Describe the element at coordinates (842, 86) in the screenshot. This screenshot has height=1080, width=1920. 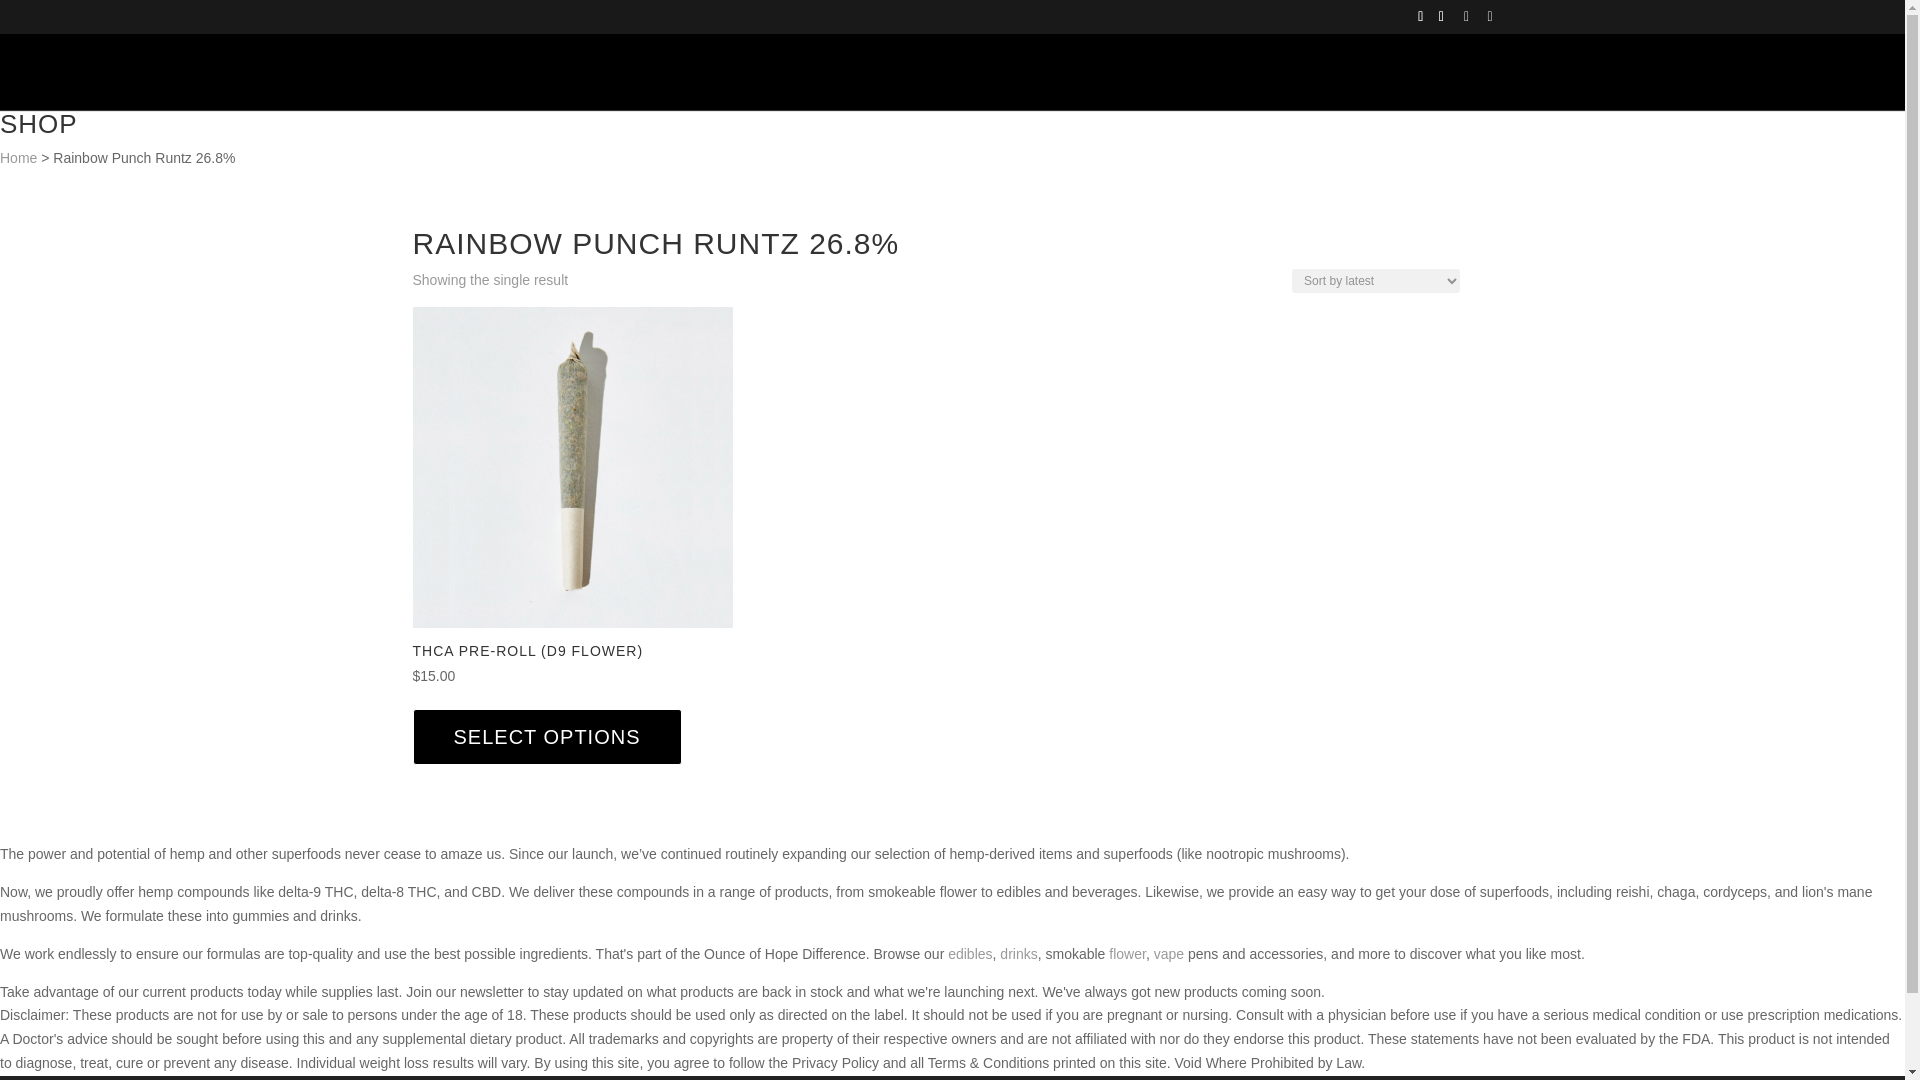
I see `SHOP` at that location.